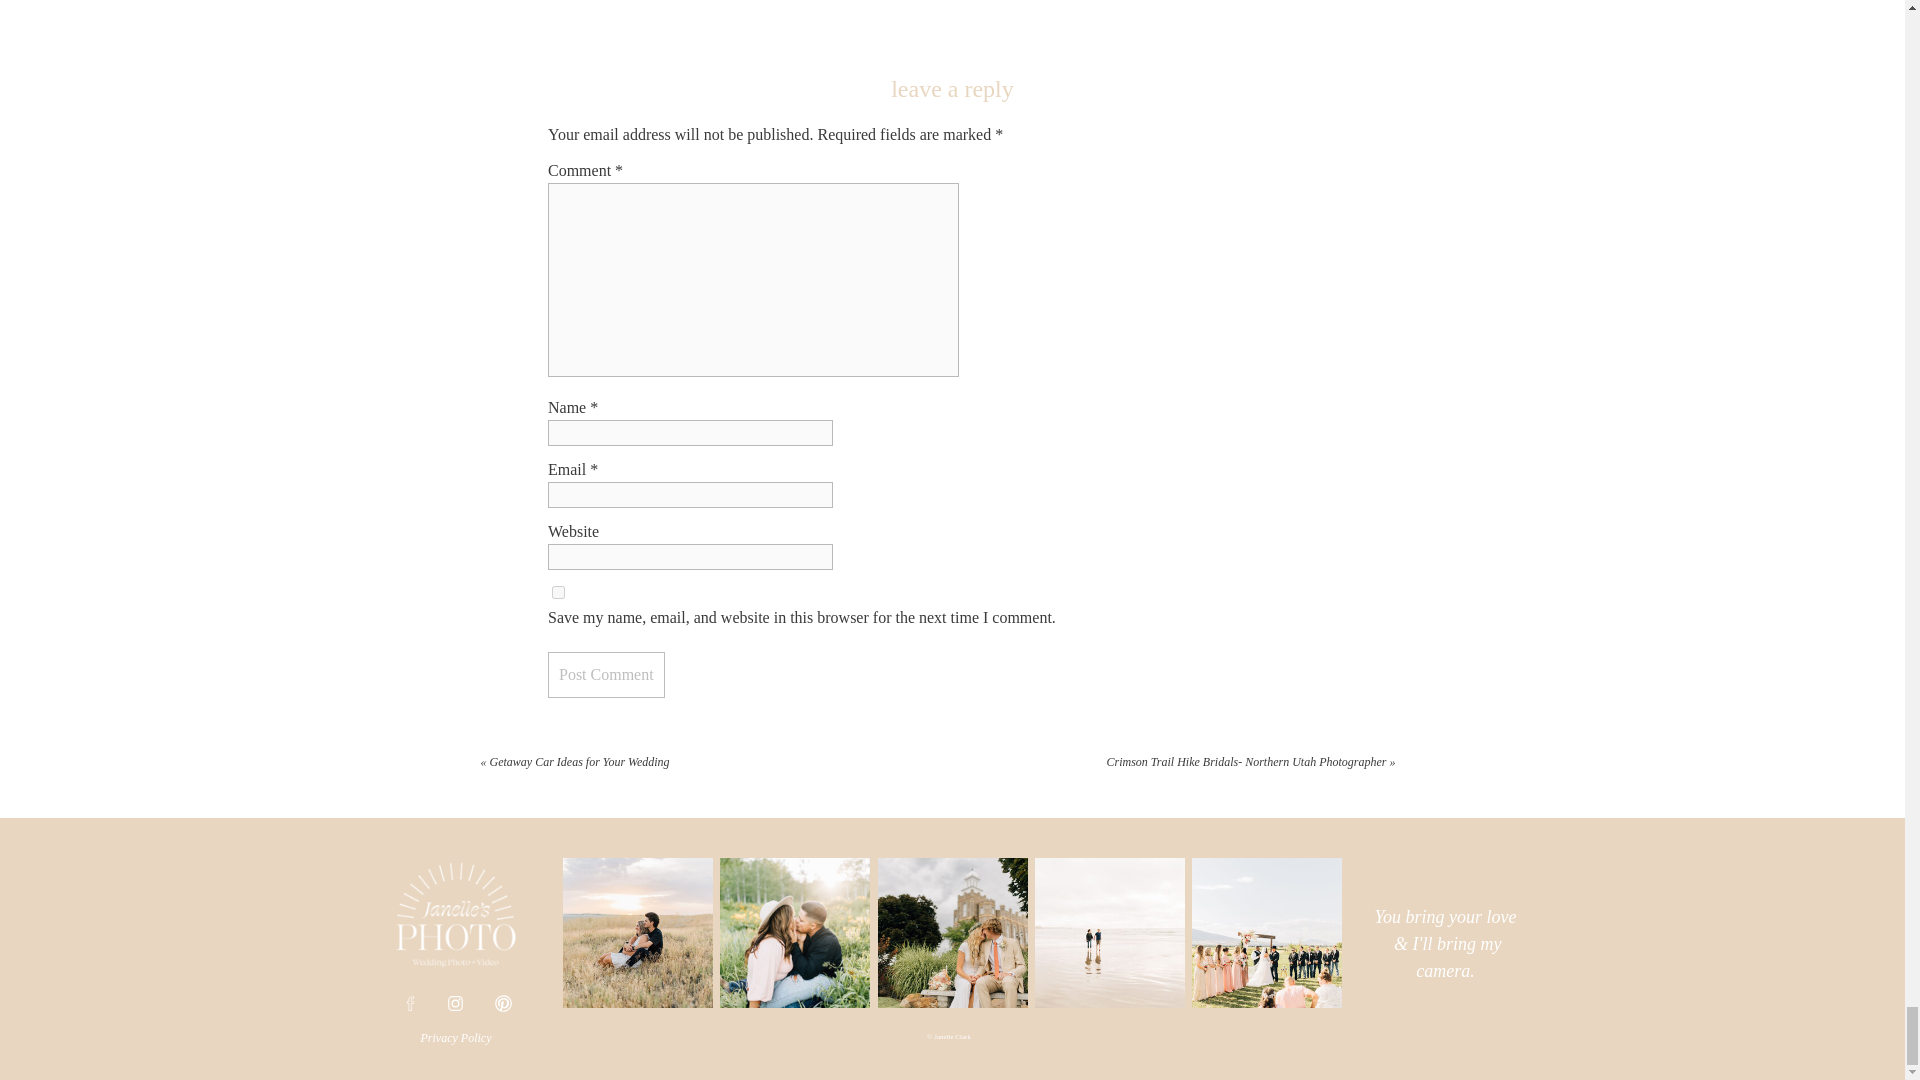 This screenshot has width=1920, height=1080. What do you see at coordinates (1246, 761) in the screenshot?
I see `Crimson Trail Hike Bridals- Northern Utah Photographer` at bounding box center [1246, 761].